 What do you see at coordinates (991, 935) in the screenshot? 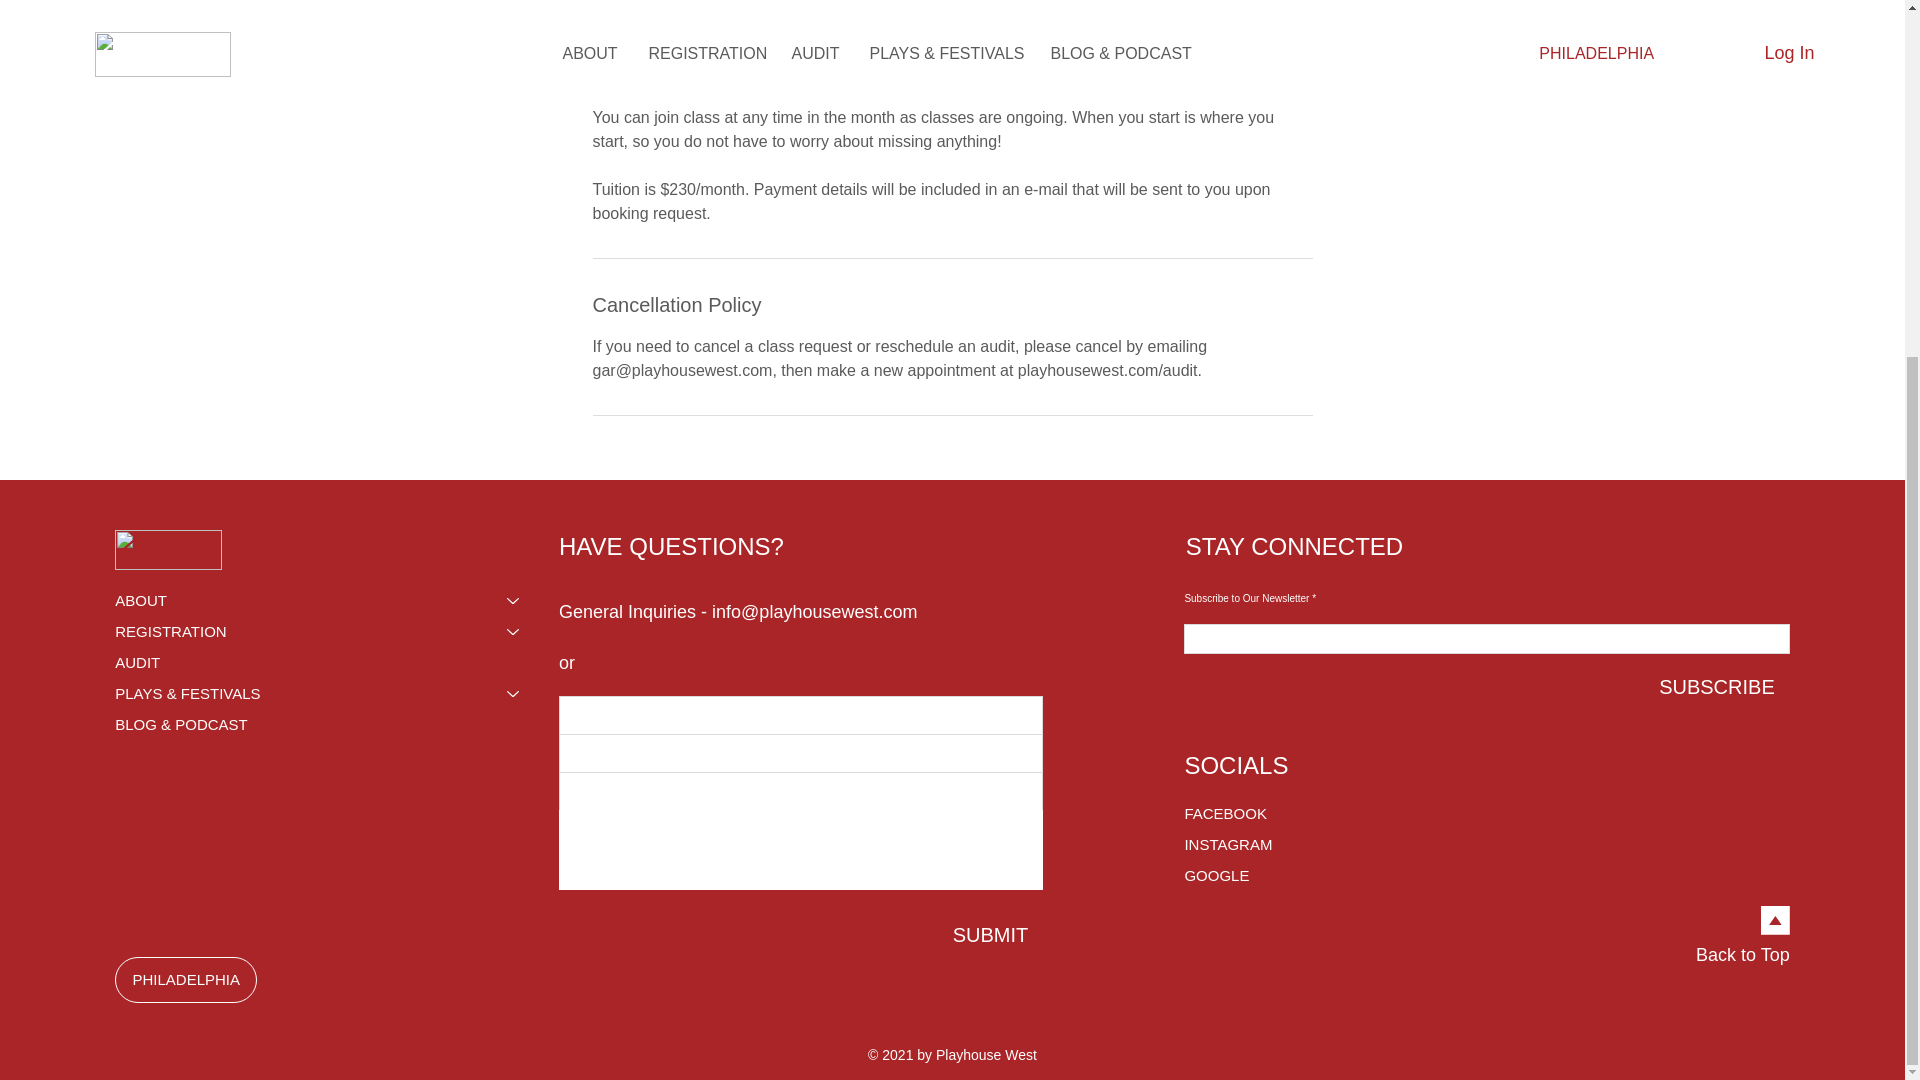
I see `SUBMIT` at bounding box center [991, 935].